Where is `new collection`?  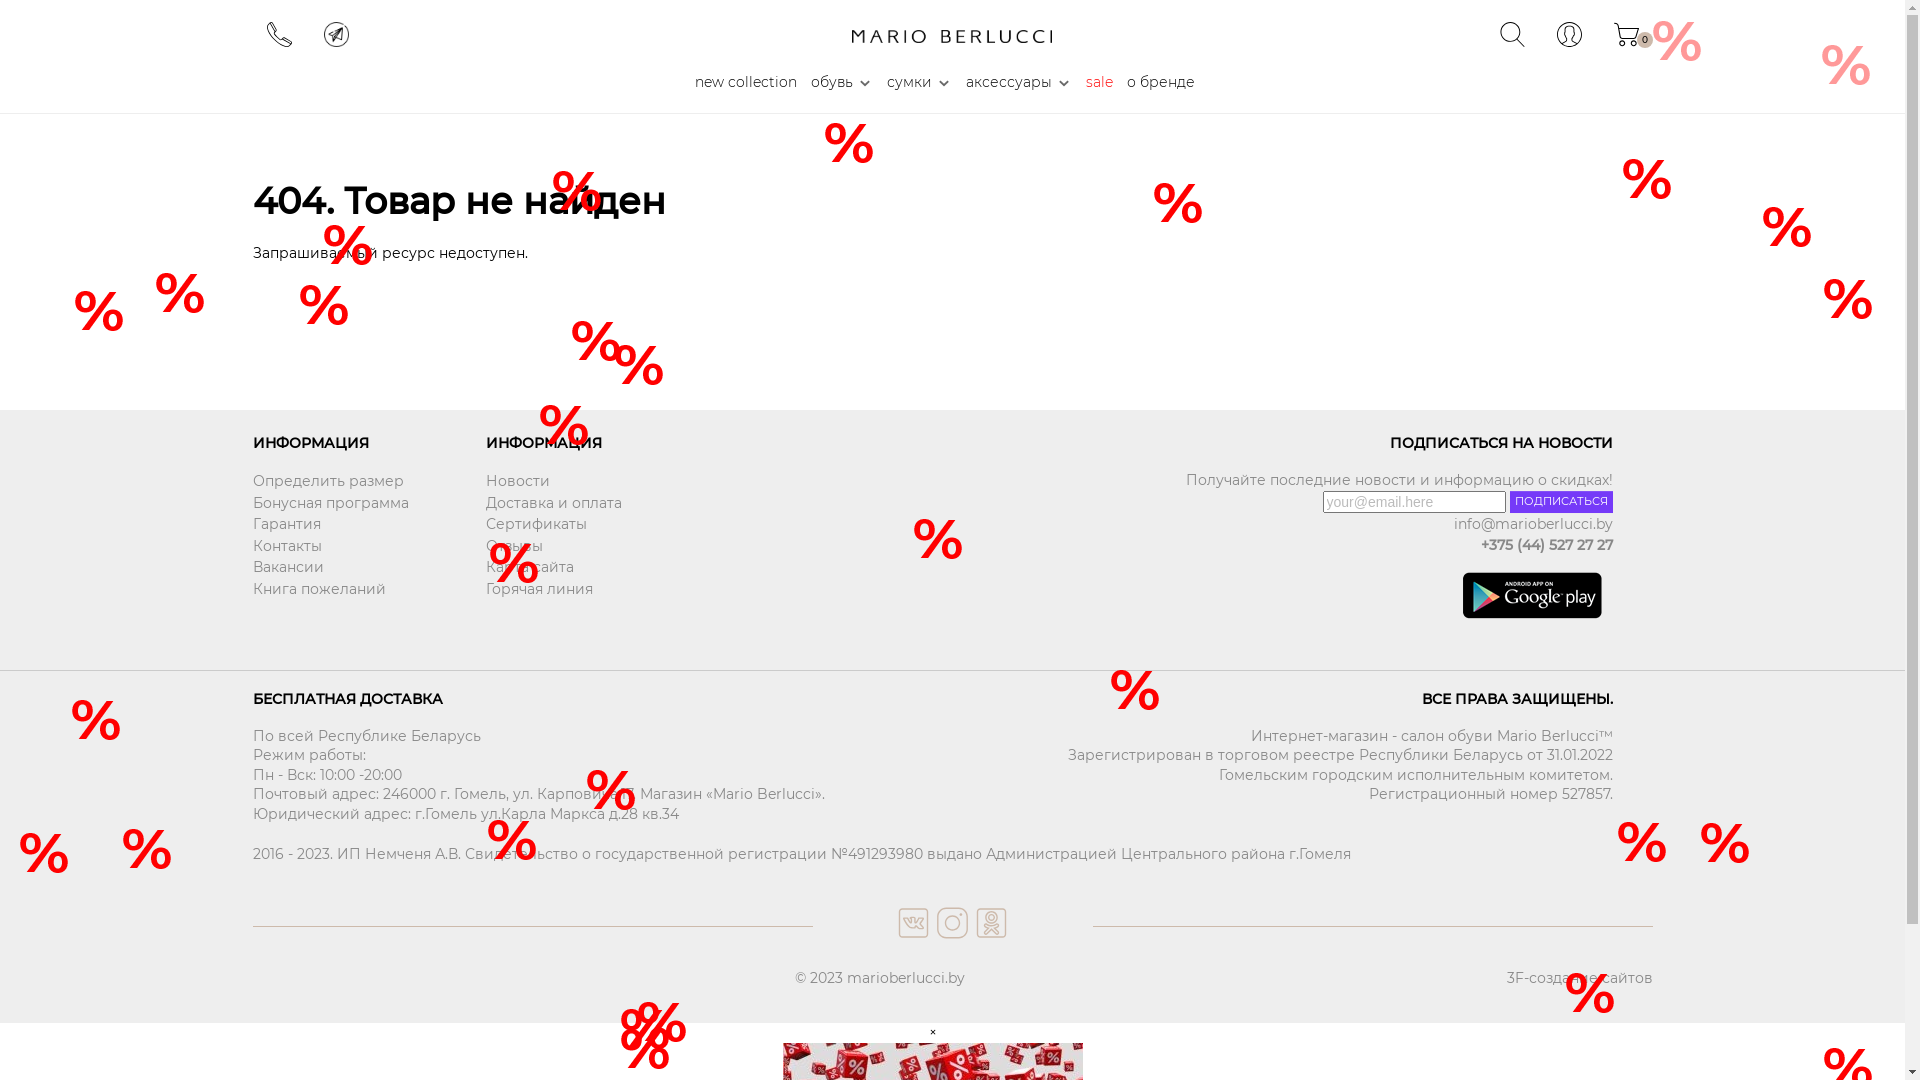 new collection is located at coordinates (746, 83).